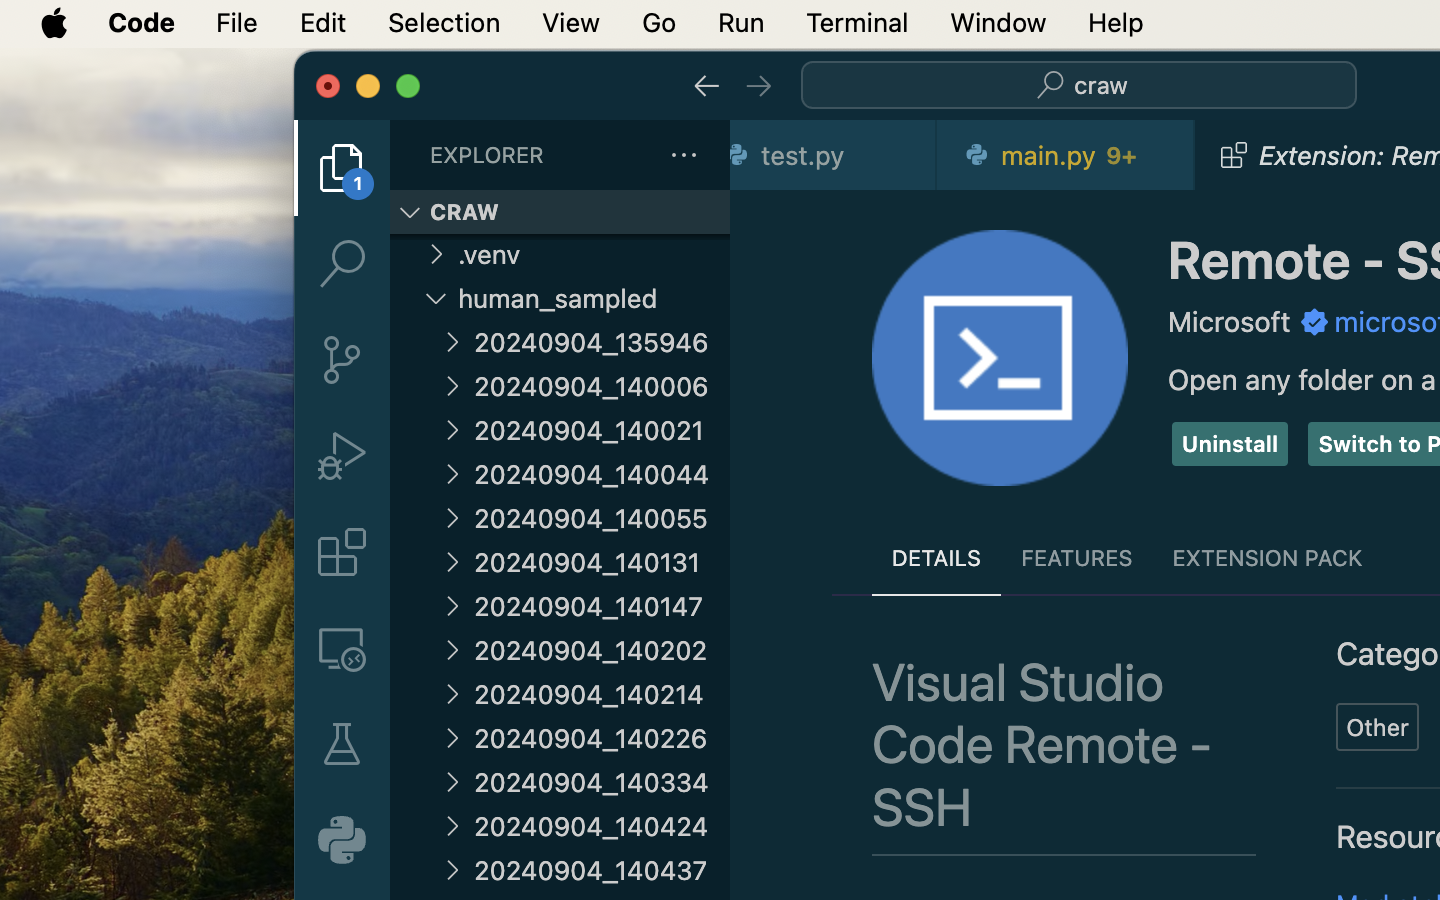  I want to click on 0 main.py   9+, so click(1067, 155).